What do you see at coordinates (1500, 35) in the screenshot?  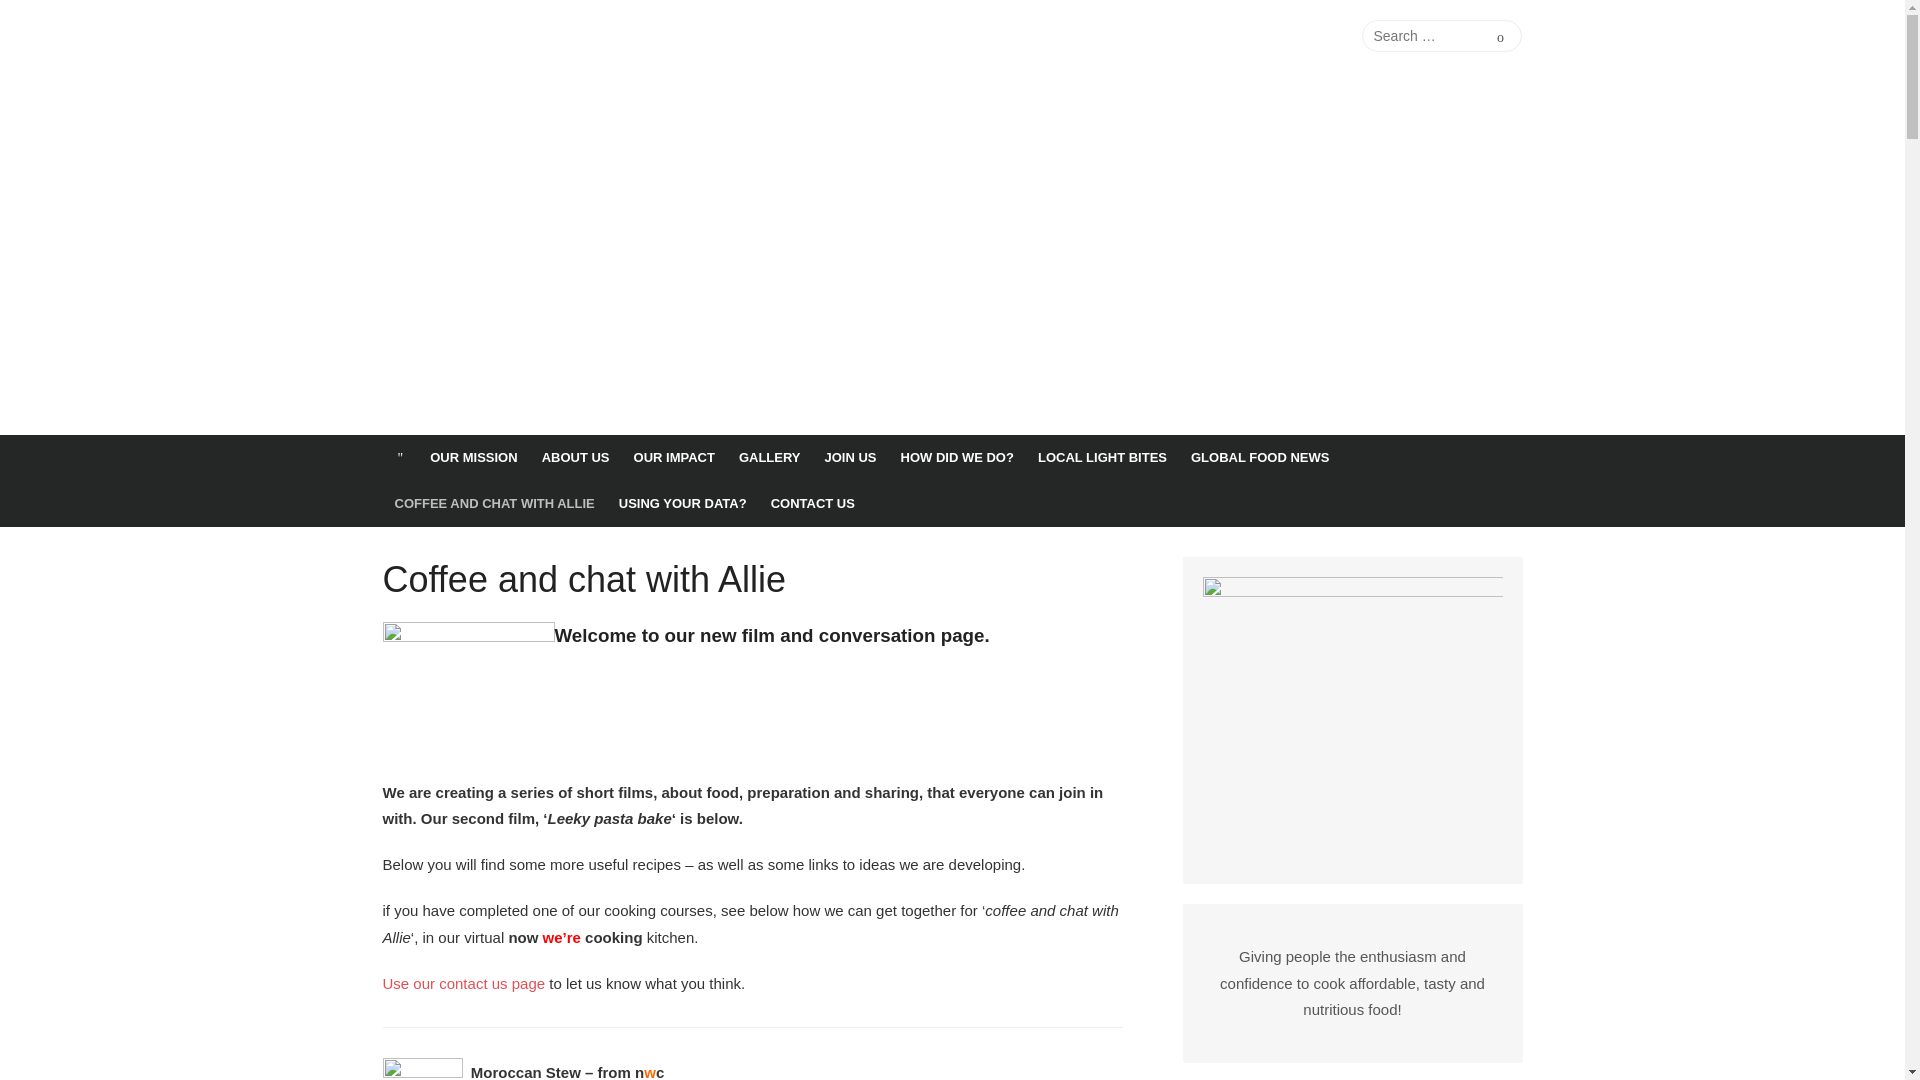 I see `Search` at bounding box center [1500, 35].